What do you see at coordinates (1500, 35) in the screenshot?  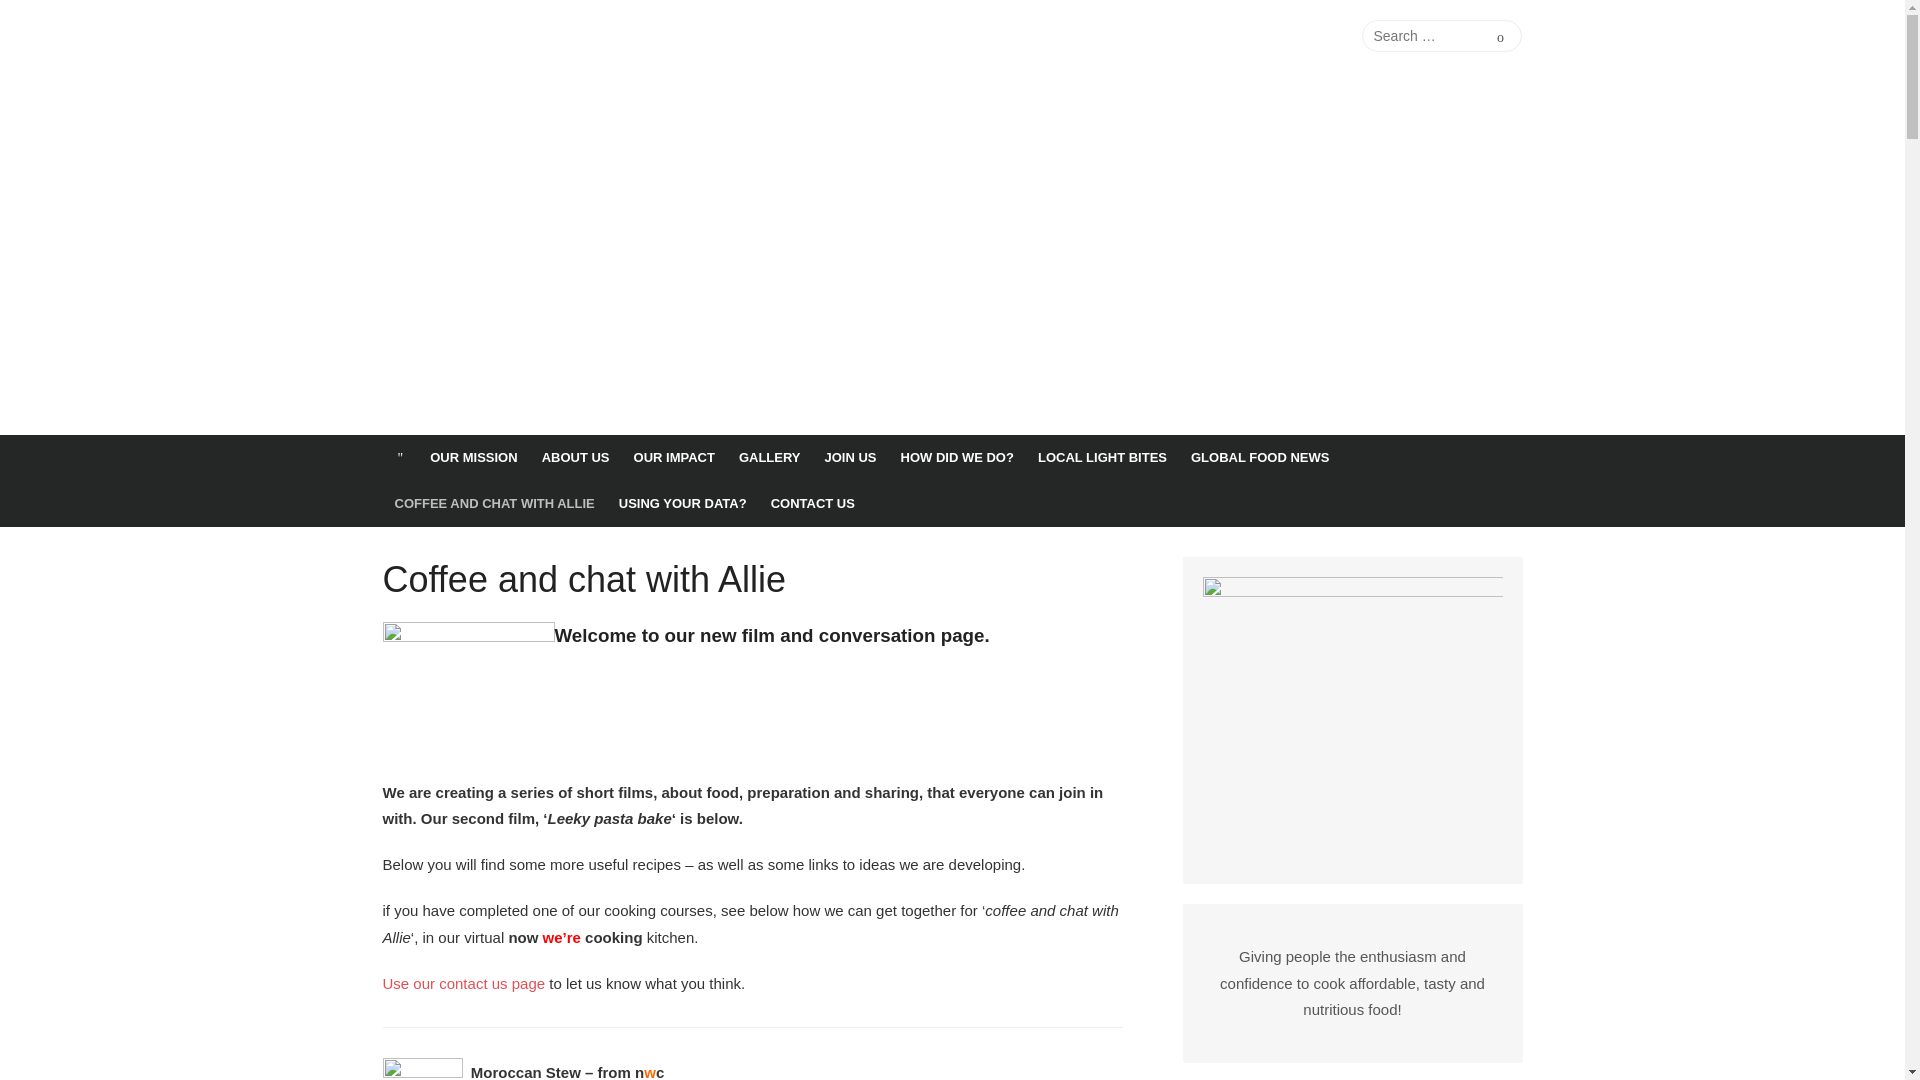 I see `Search` at bounding box center [1500, 35].